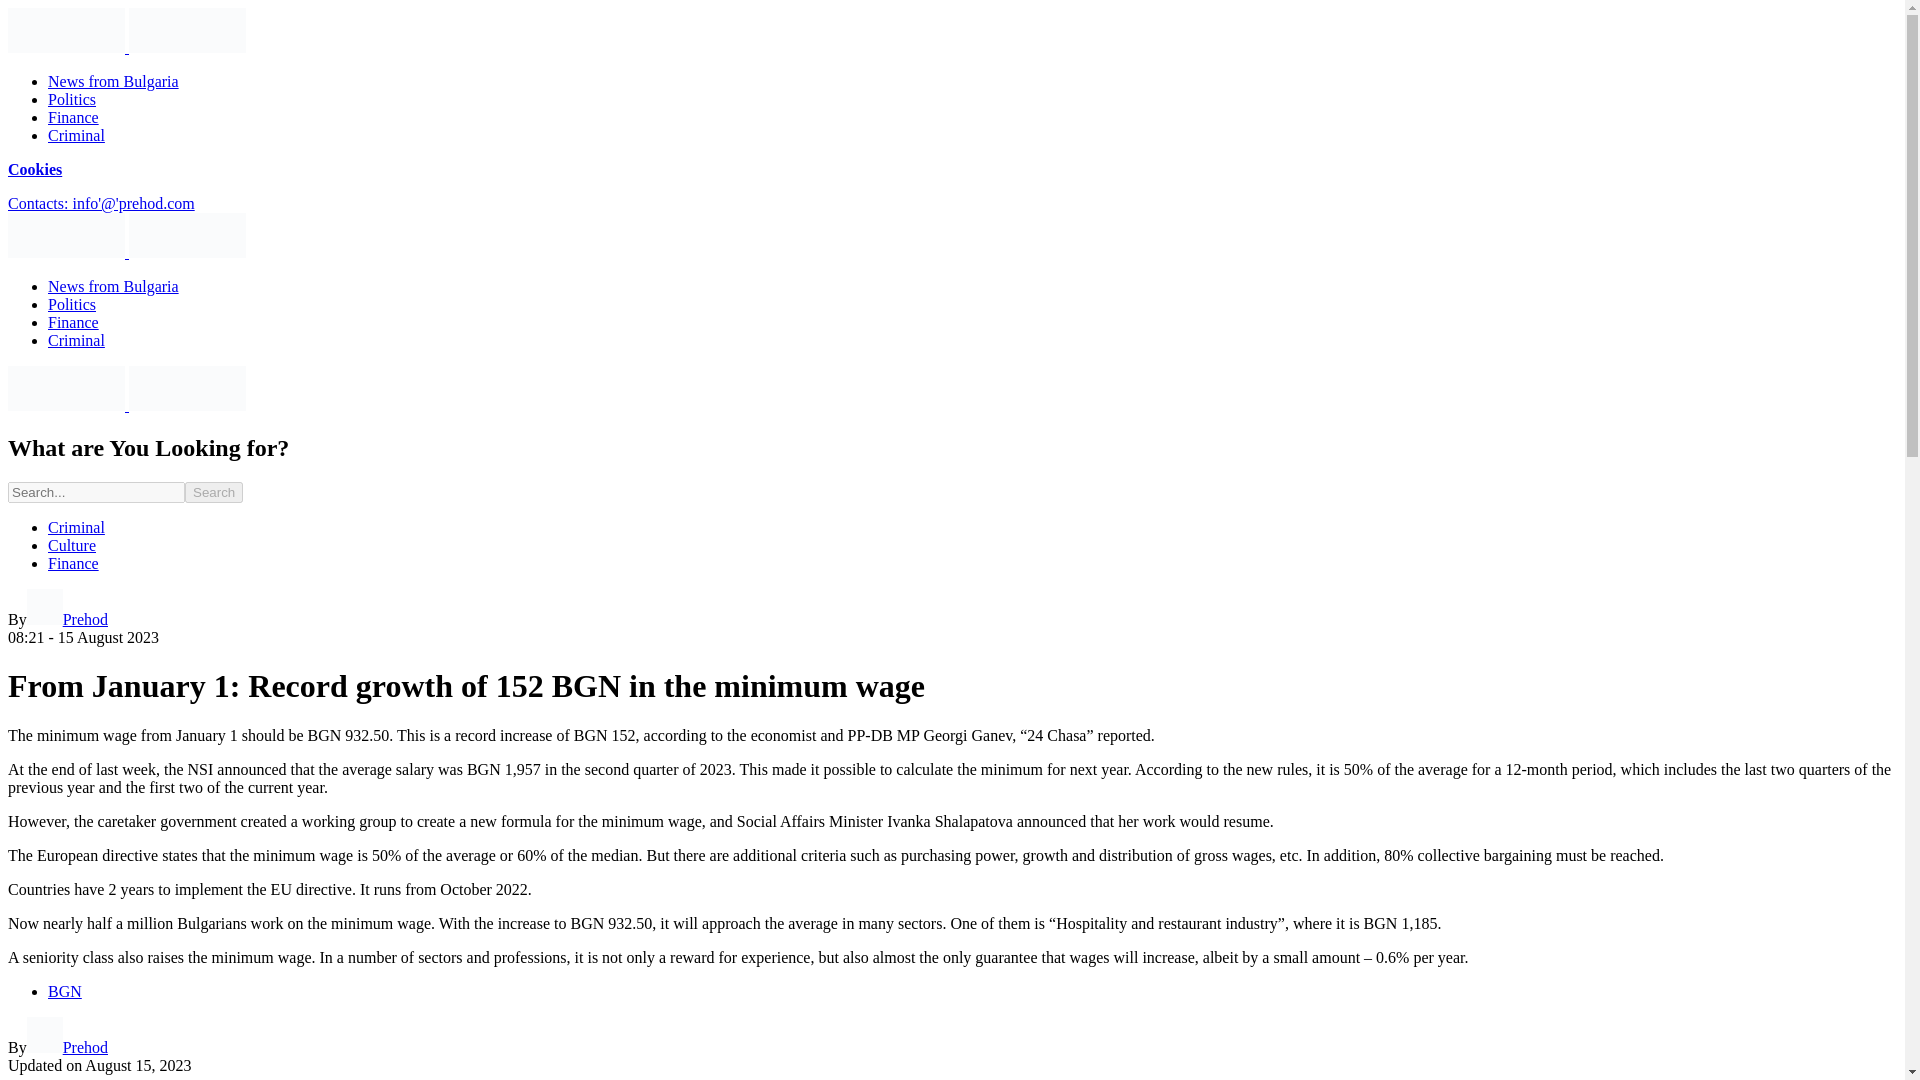  I want to click on Criminal, so click(76, 340).